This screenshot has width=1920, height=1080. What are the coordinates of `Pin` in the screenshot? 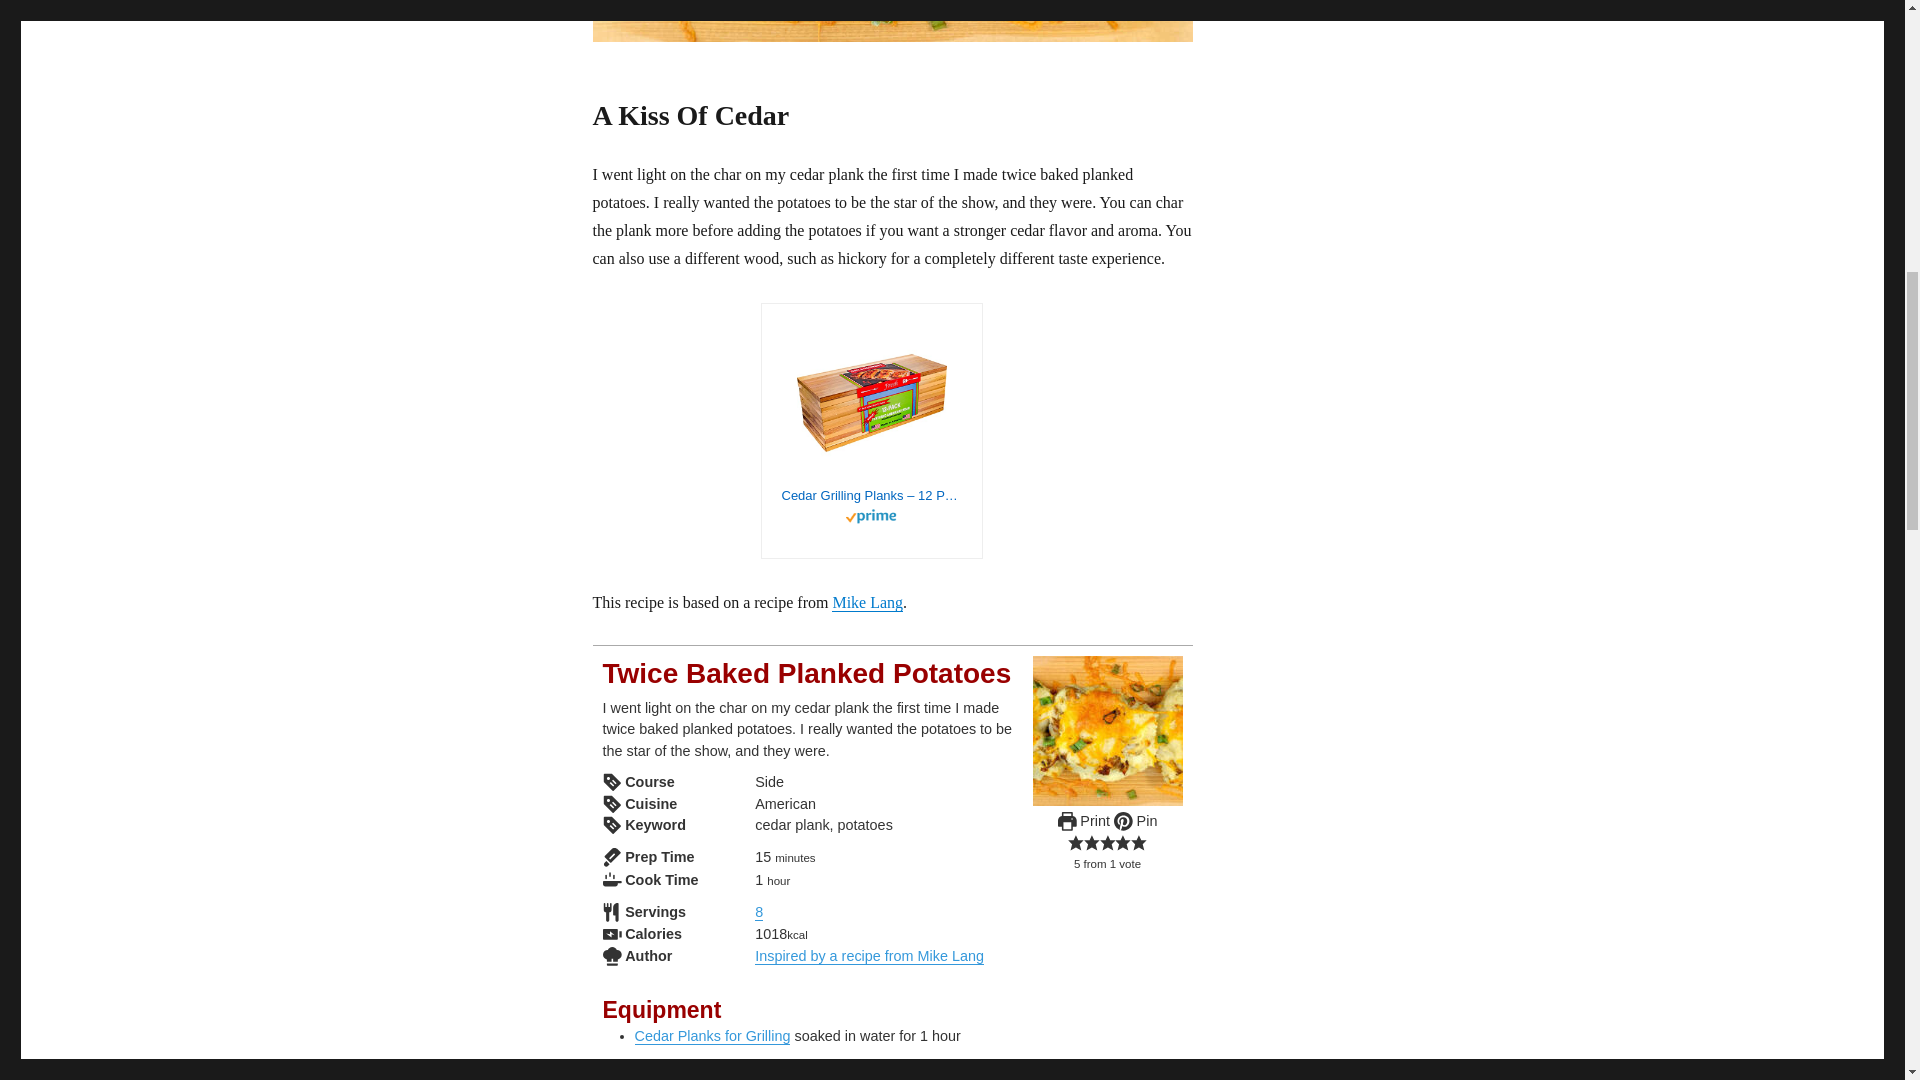 It's located at (1135, 821).